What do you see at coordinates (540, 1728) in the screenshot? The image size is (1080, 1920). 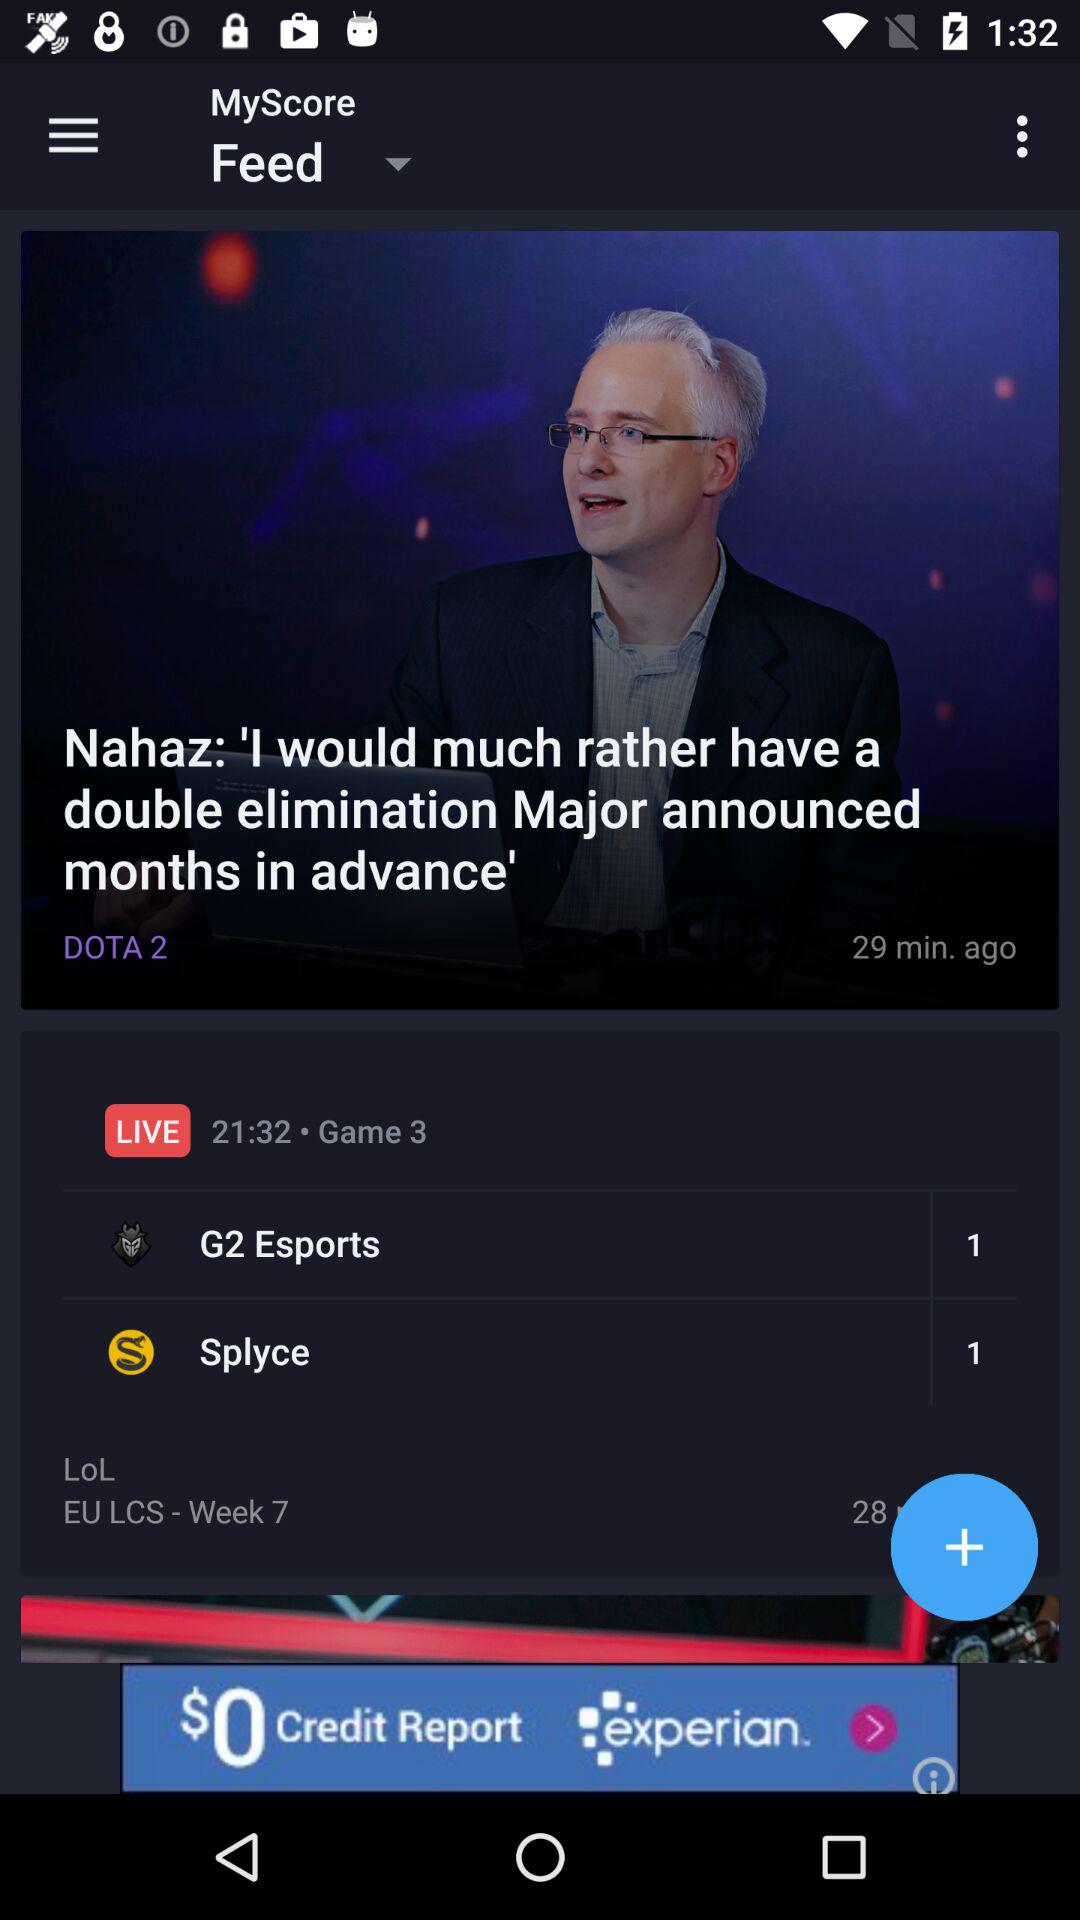 I see `know about the advertisement` at bounding box center [540, 1728].